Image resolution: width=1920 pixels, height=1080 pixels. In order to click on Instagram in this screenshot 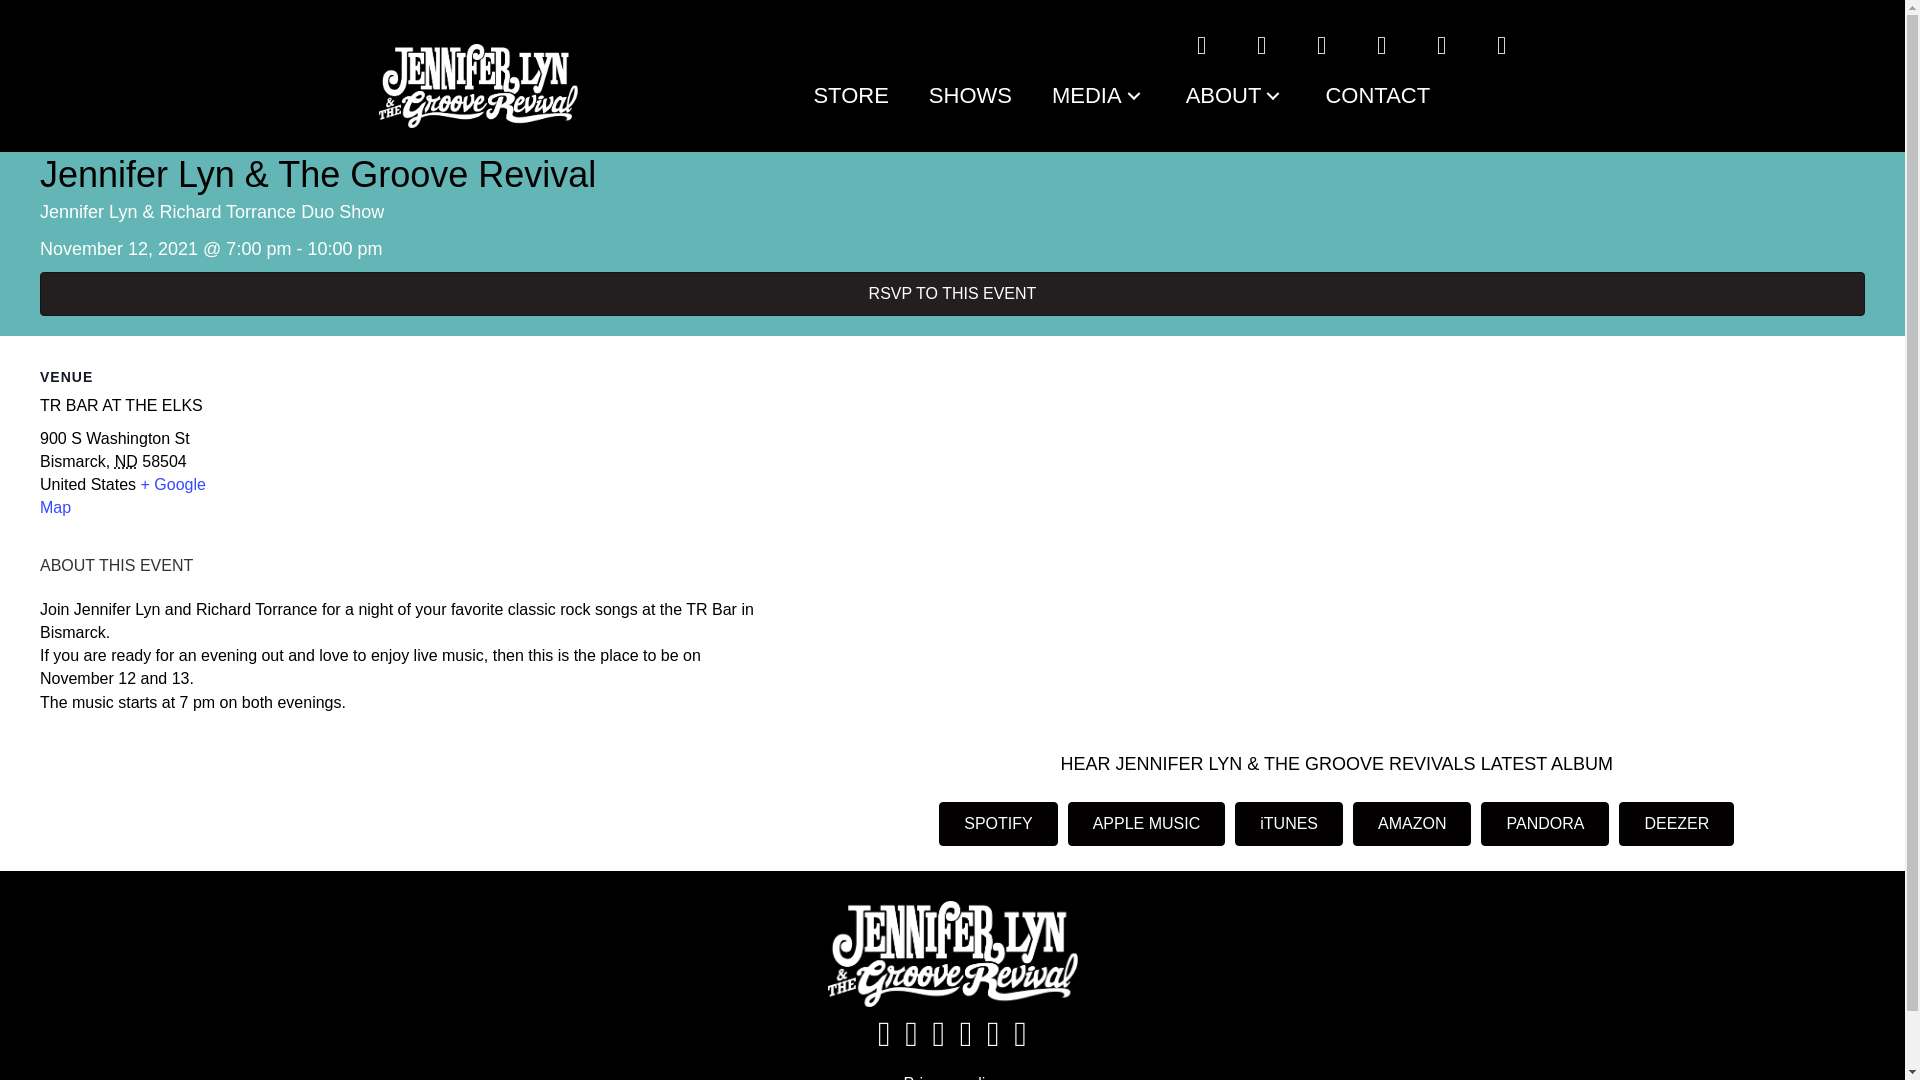, I will do `click(1261, 45)`.